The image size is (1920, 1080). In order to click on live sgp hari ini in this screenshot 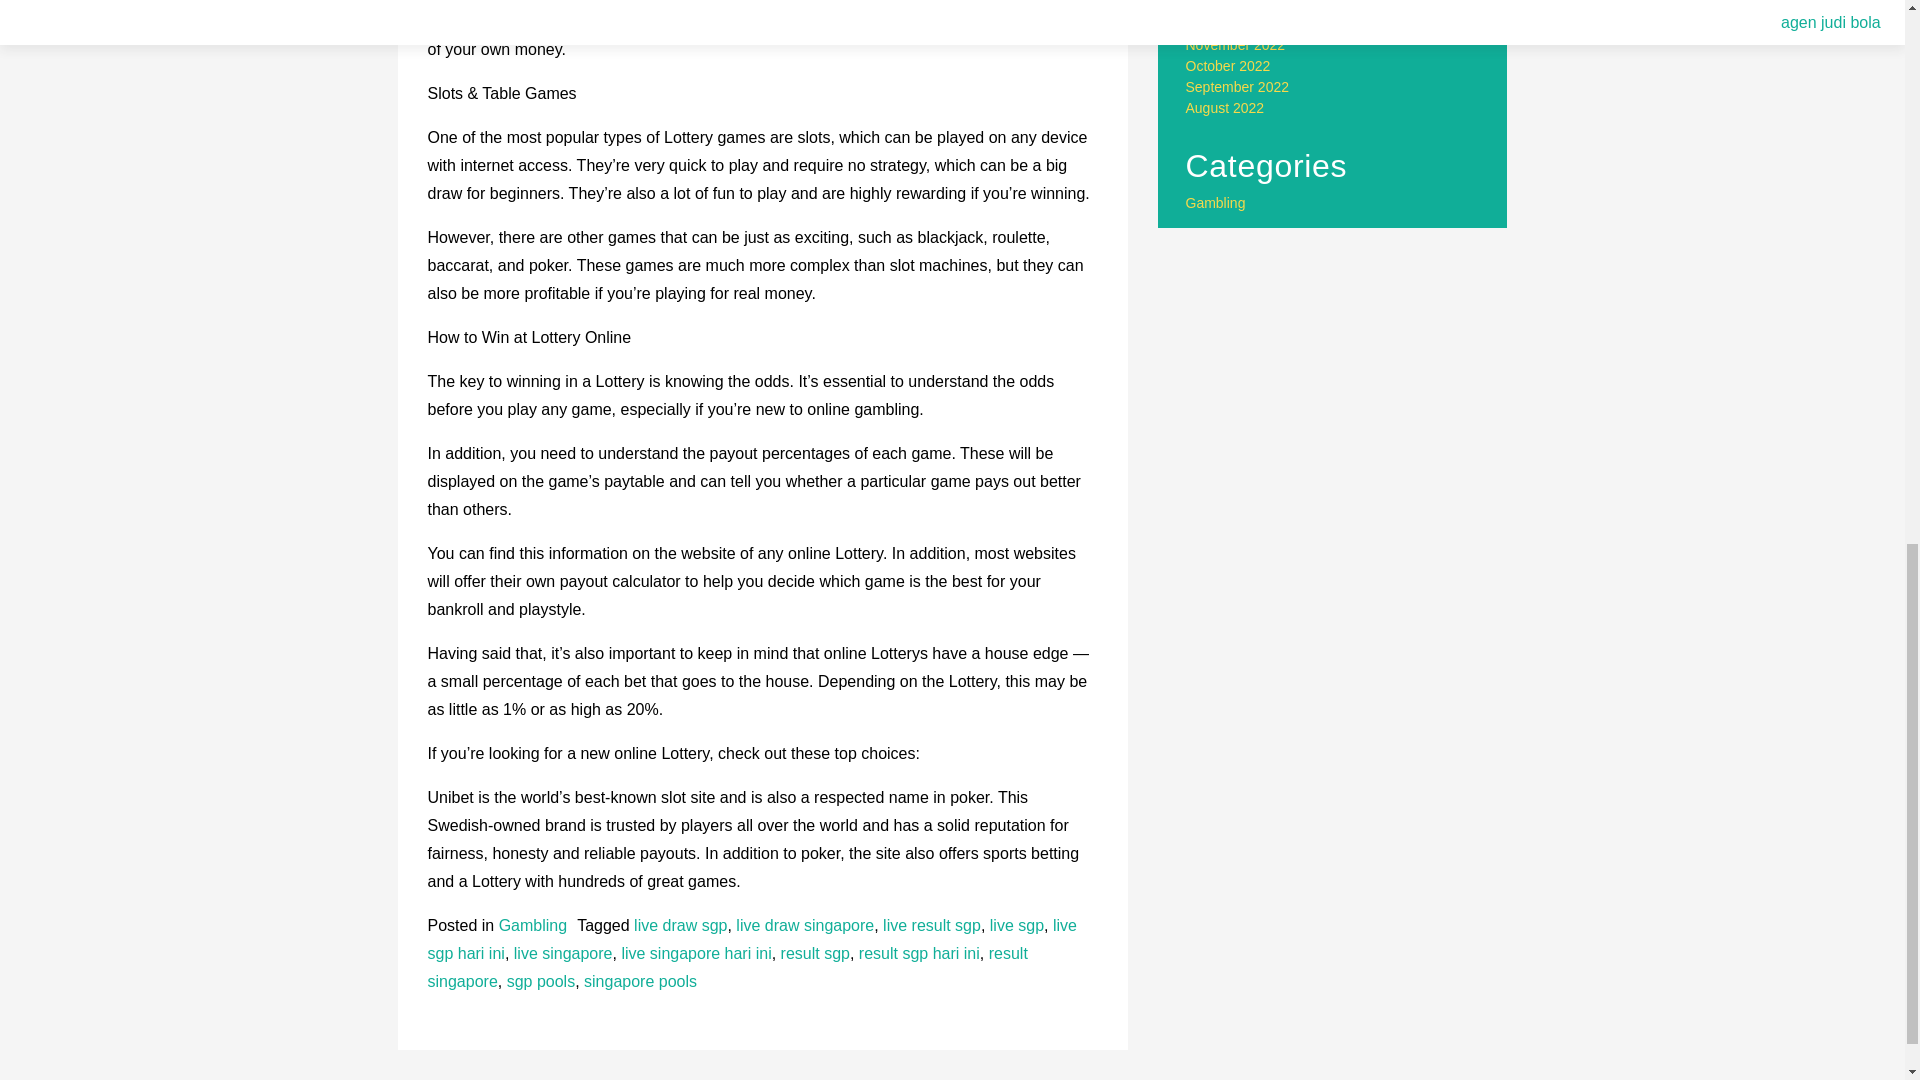, I will do `click(752, 939)`.